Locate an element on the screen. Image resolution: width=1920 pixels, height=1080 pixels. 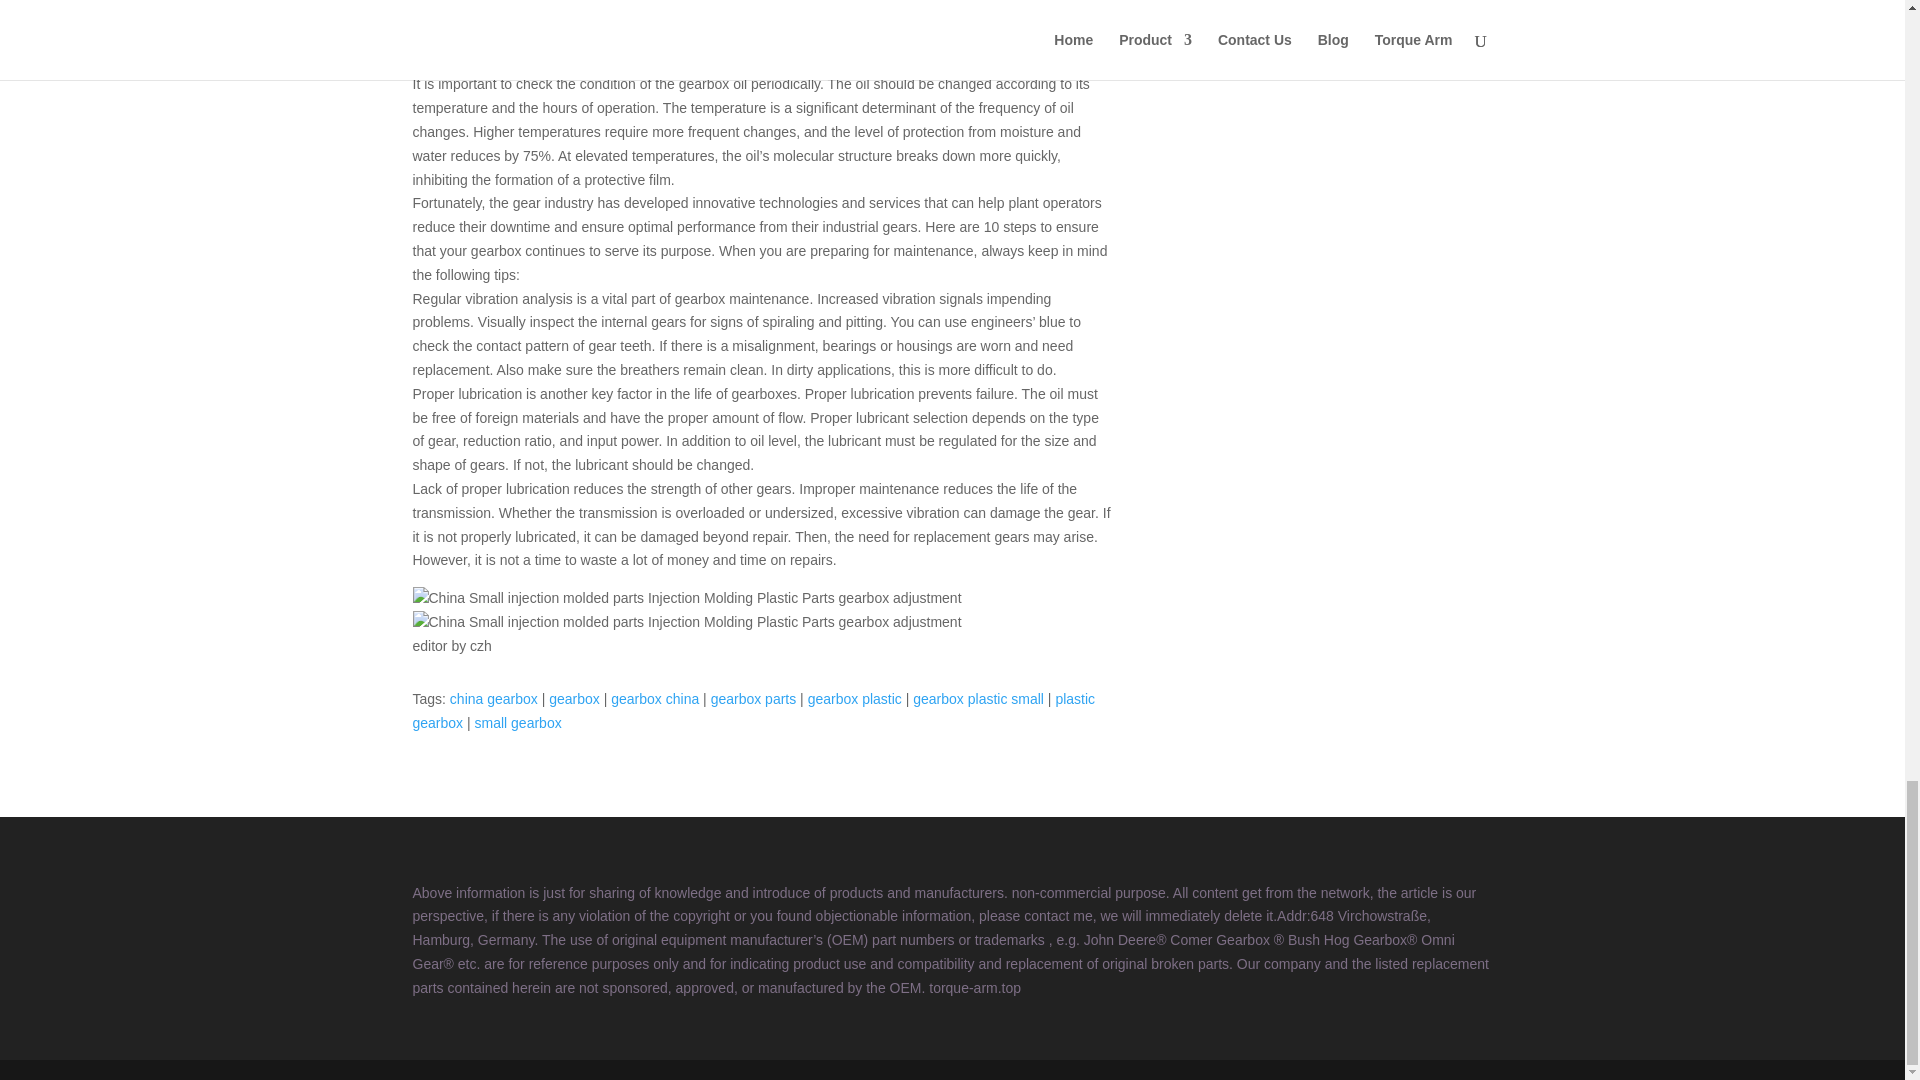
gearbox is located at coordinates (574, 699).